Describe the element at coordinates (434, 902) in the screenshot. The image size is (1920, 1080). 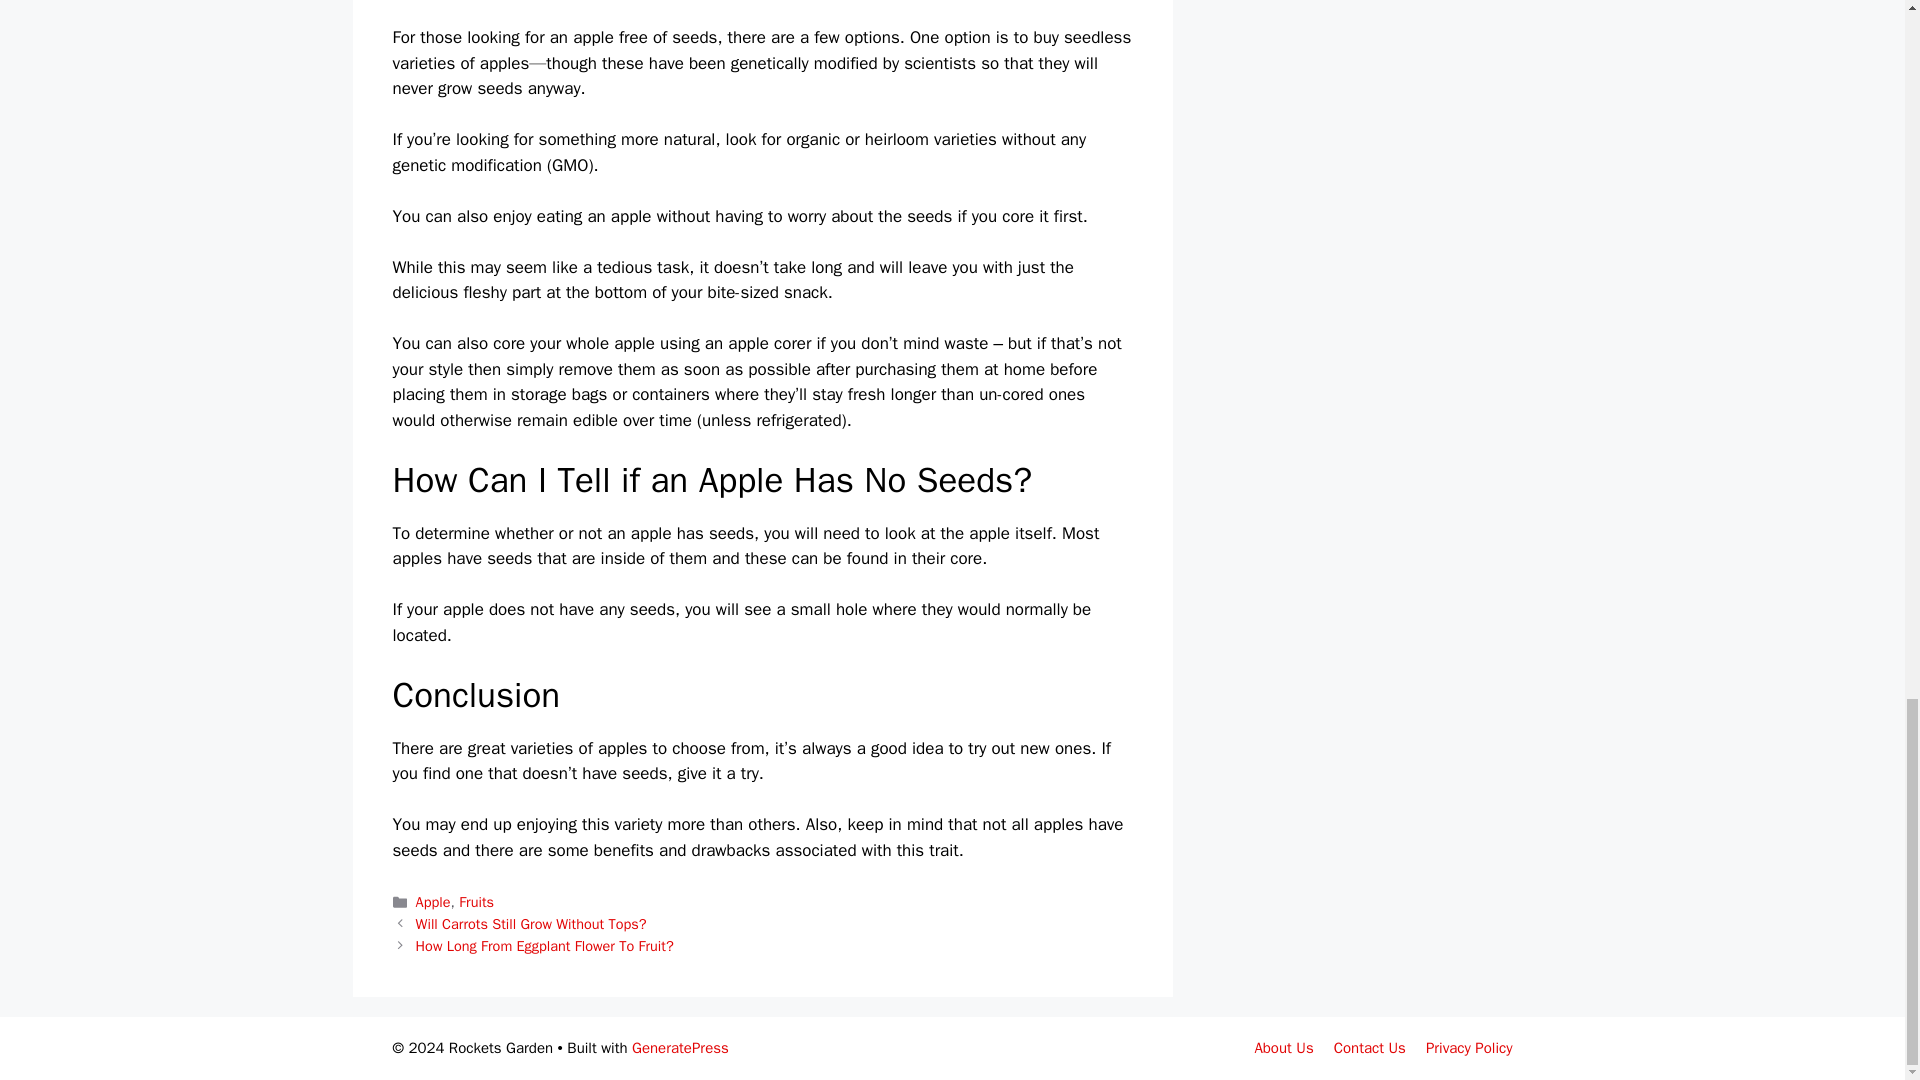
I see `Apple` at that location.